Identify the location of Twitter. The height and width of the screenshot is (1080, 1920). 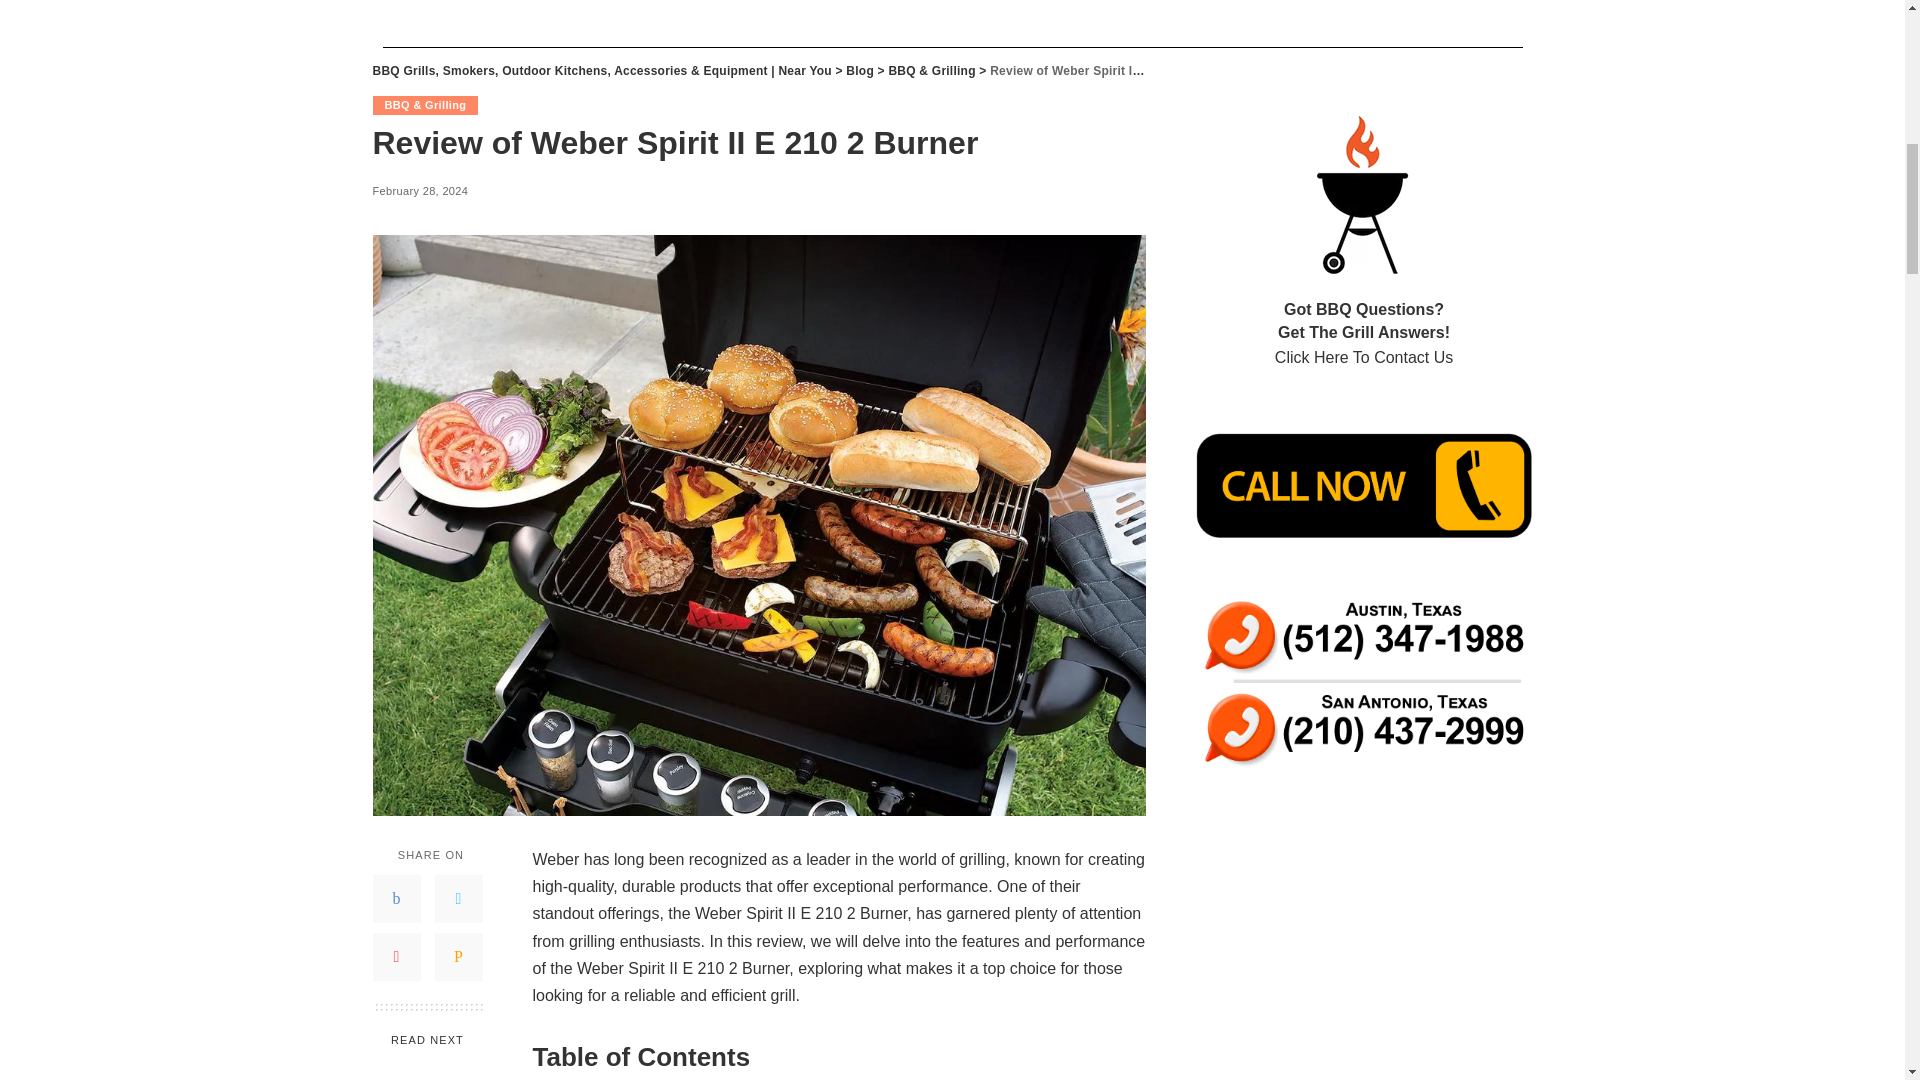
(457, 898).